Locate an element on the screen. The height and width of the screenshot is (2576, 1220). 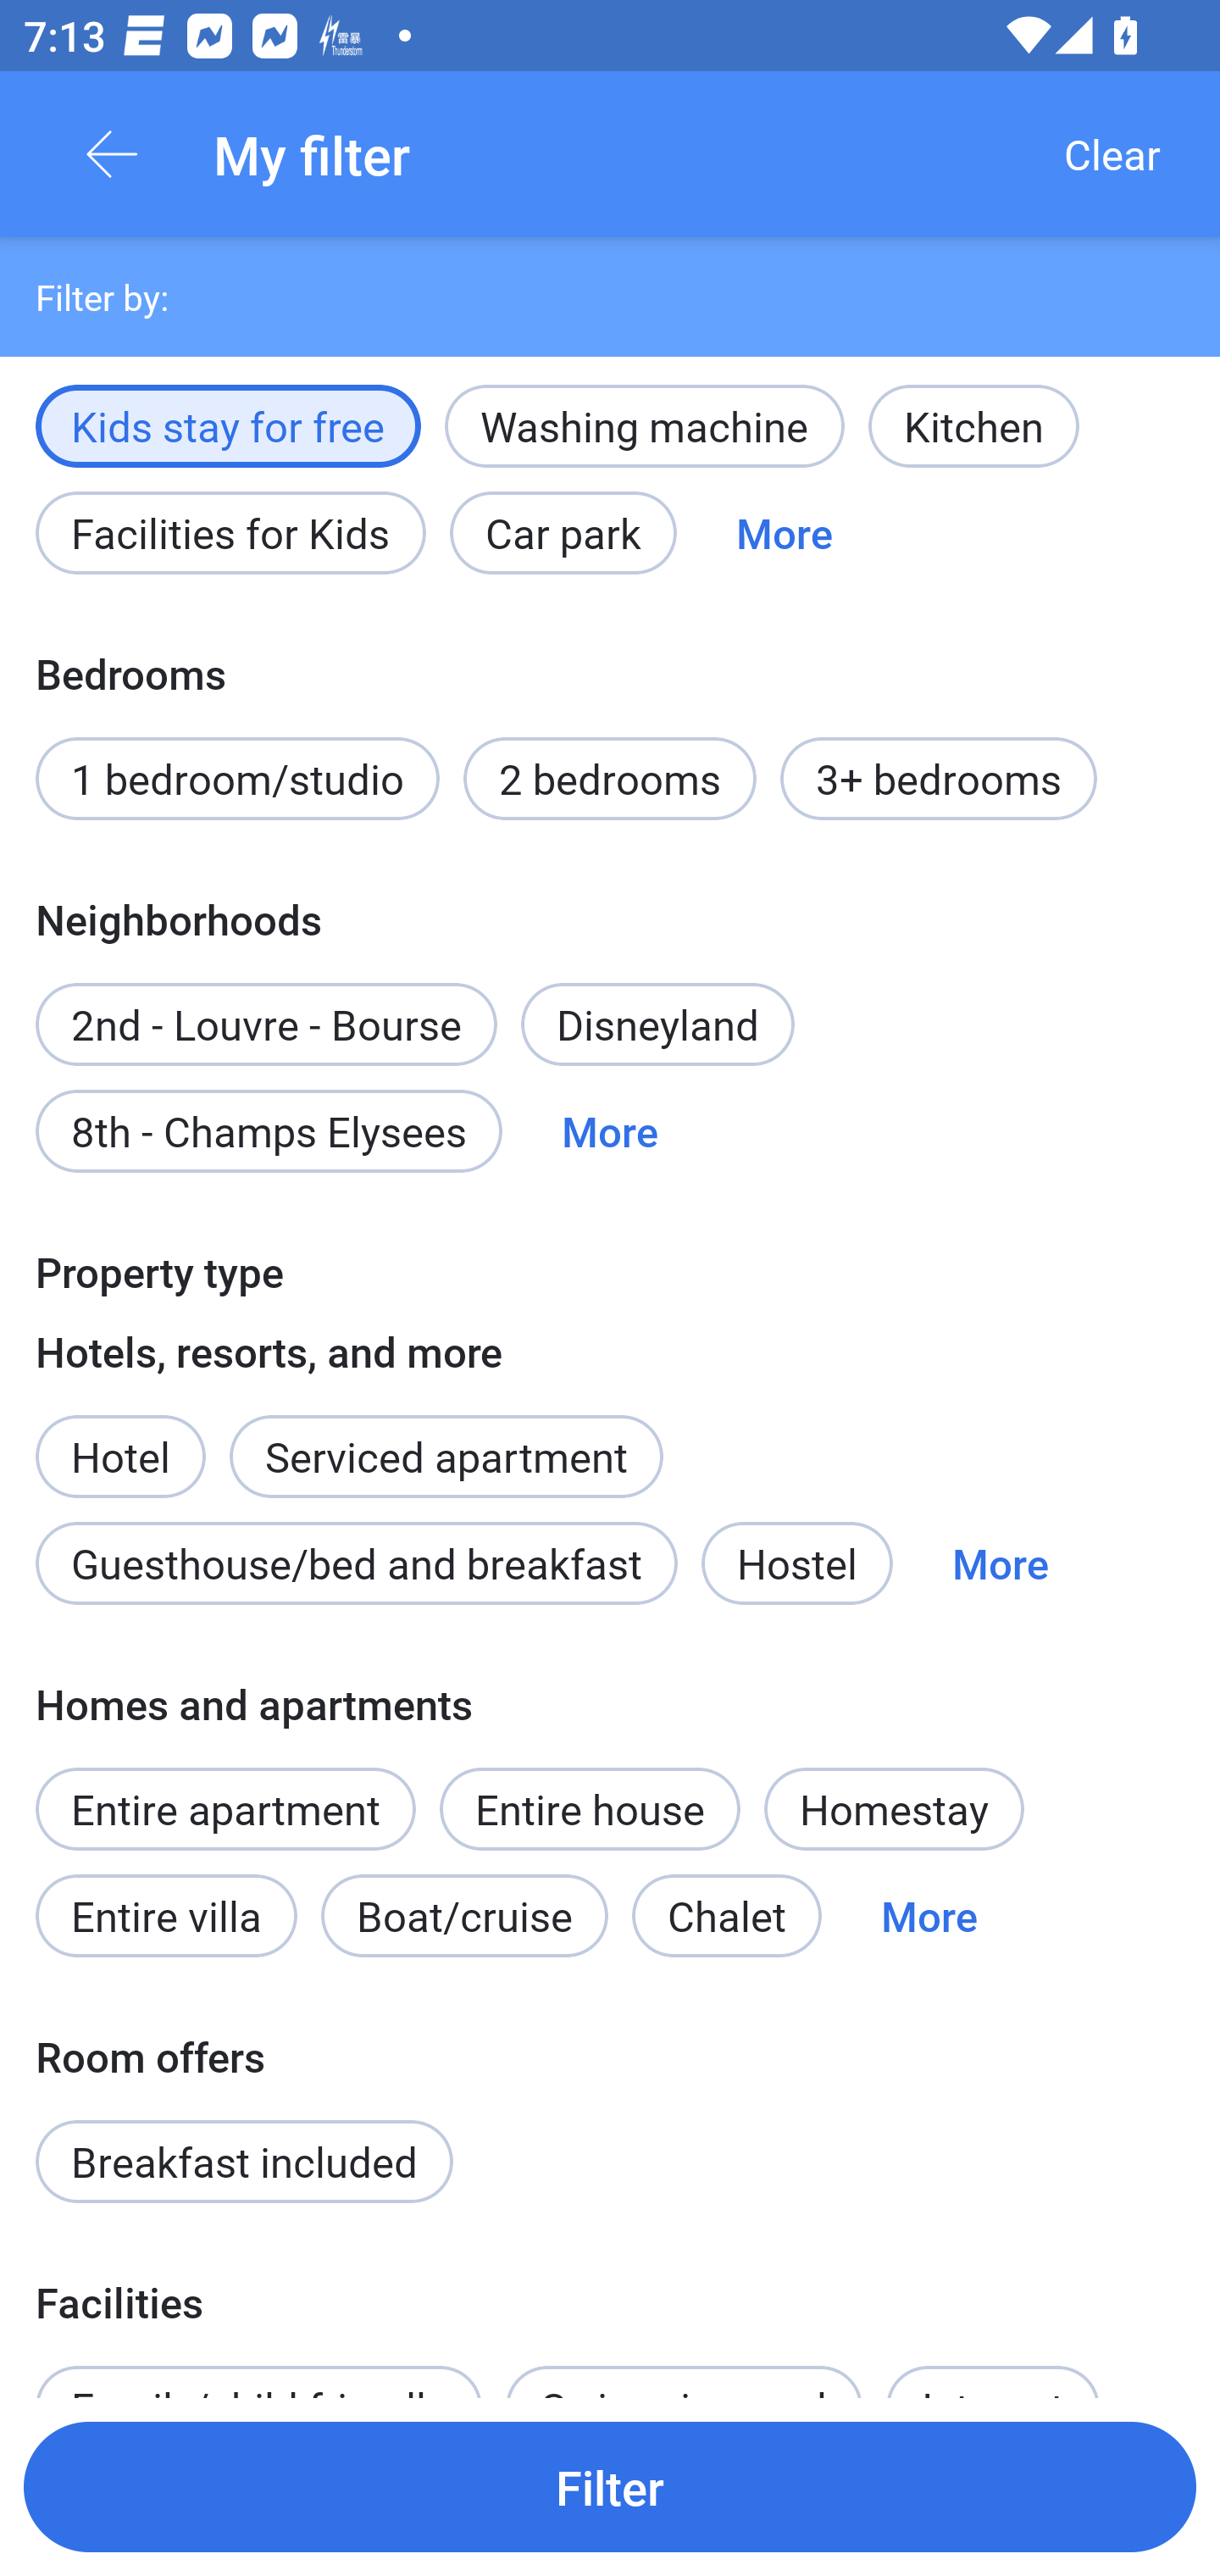
Breakfast included is located at coordinates (244, 2162).